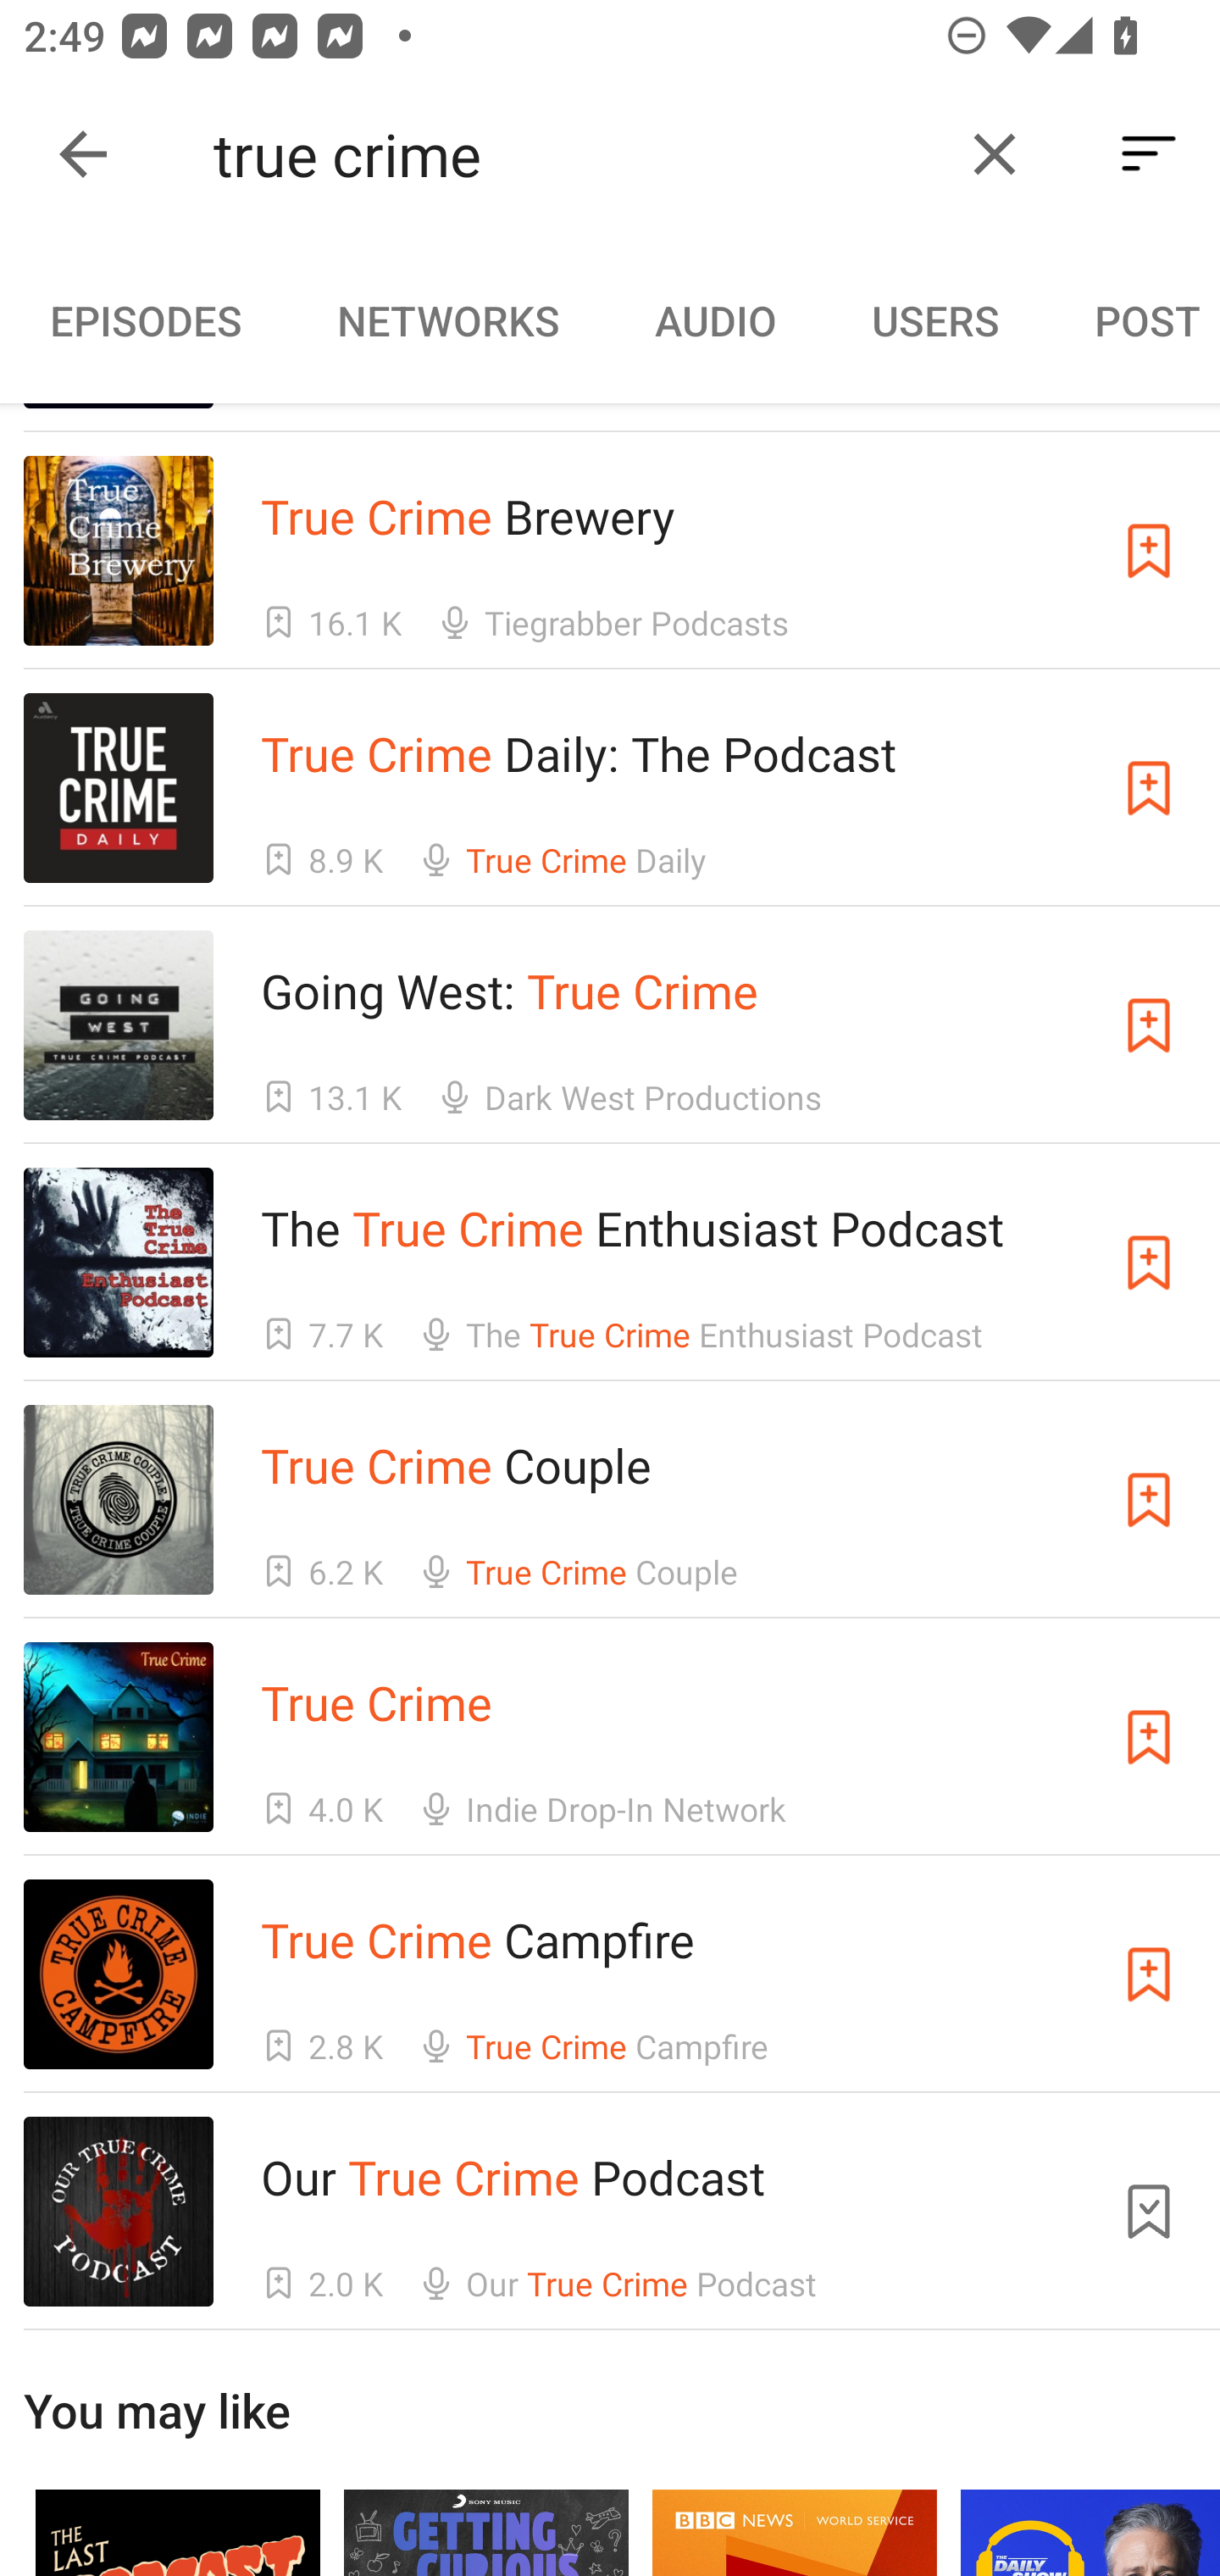 The image size is (1220, 2576). Describe the element at coordinates (1149, 1263) in the screenshot. I see `Subscribe` at that location.